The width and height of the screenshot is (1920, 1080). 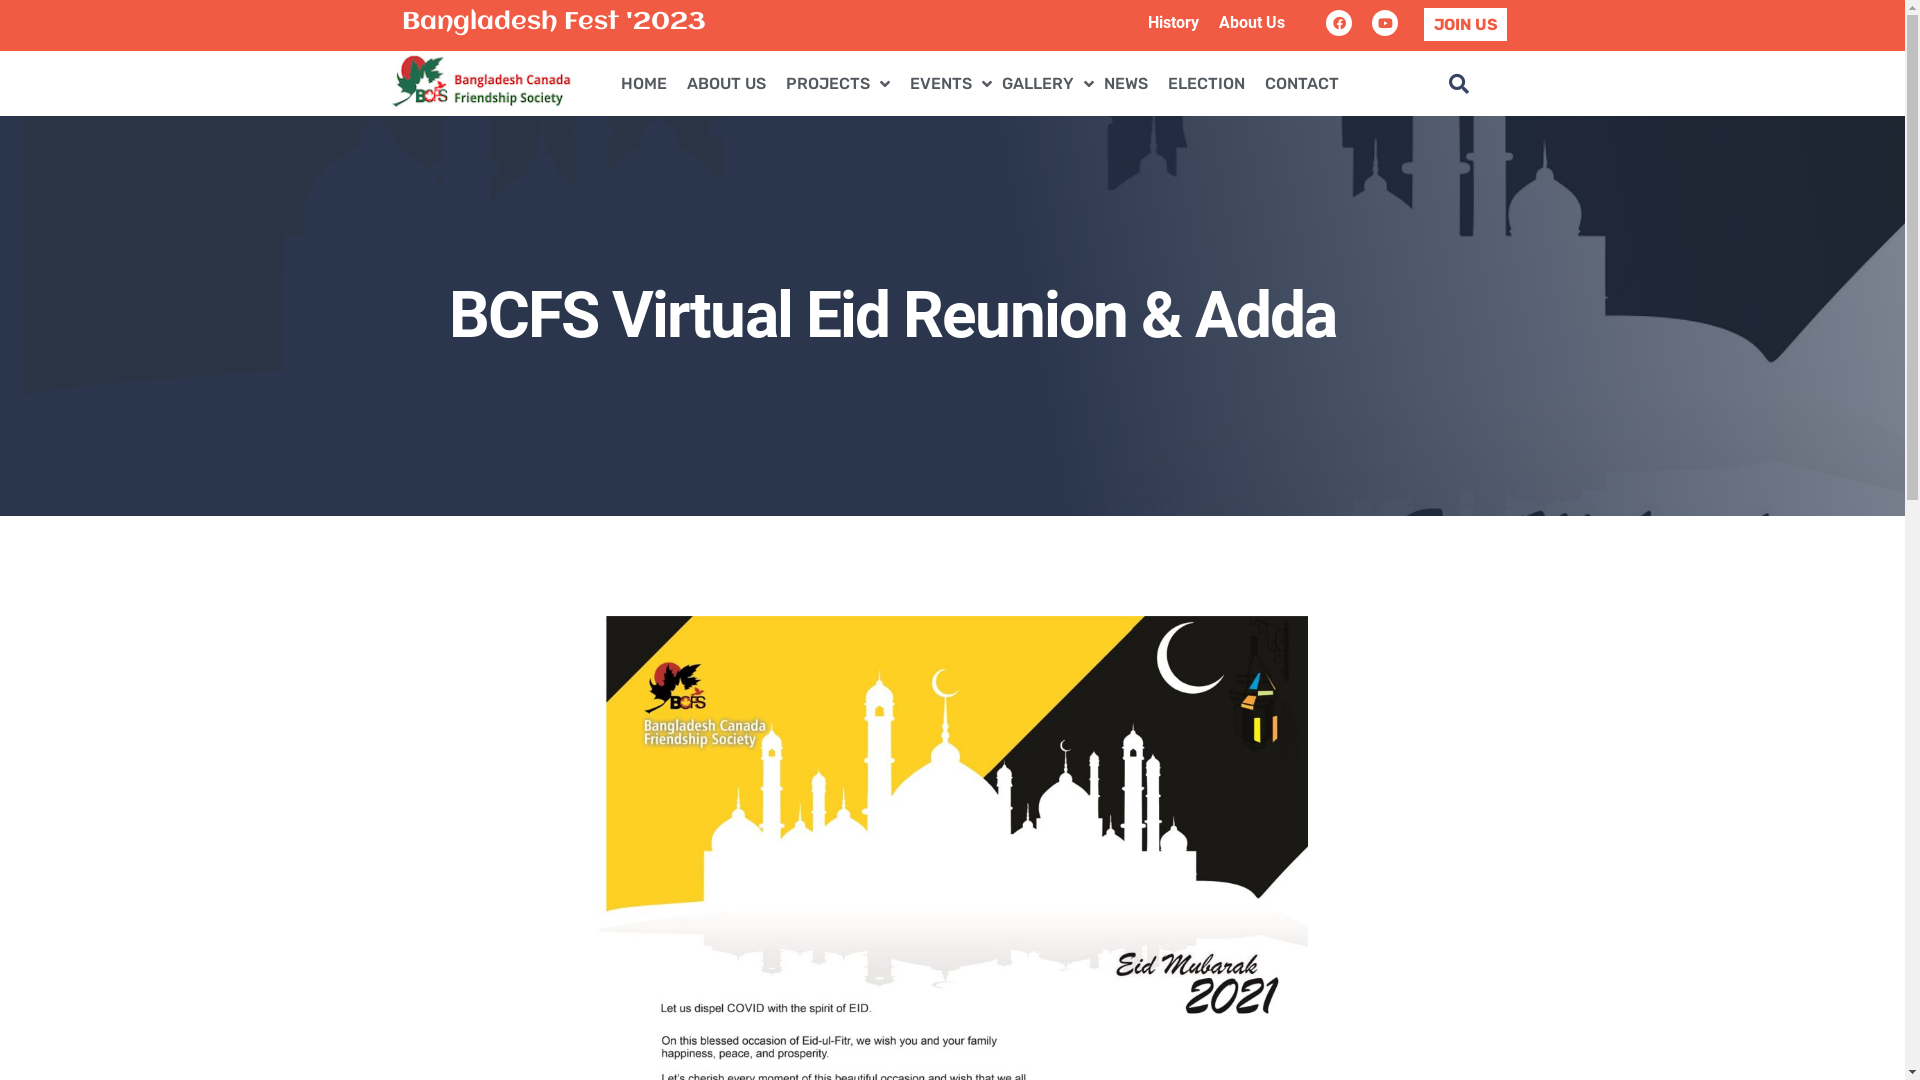 I want to click on EVENTS, so click(x=951, y=83).